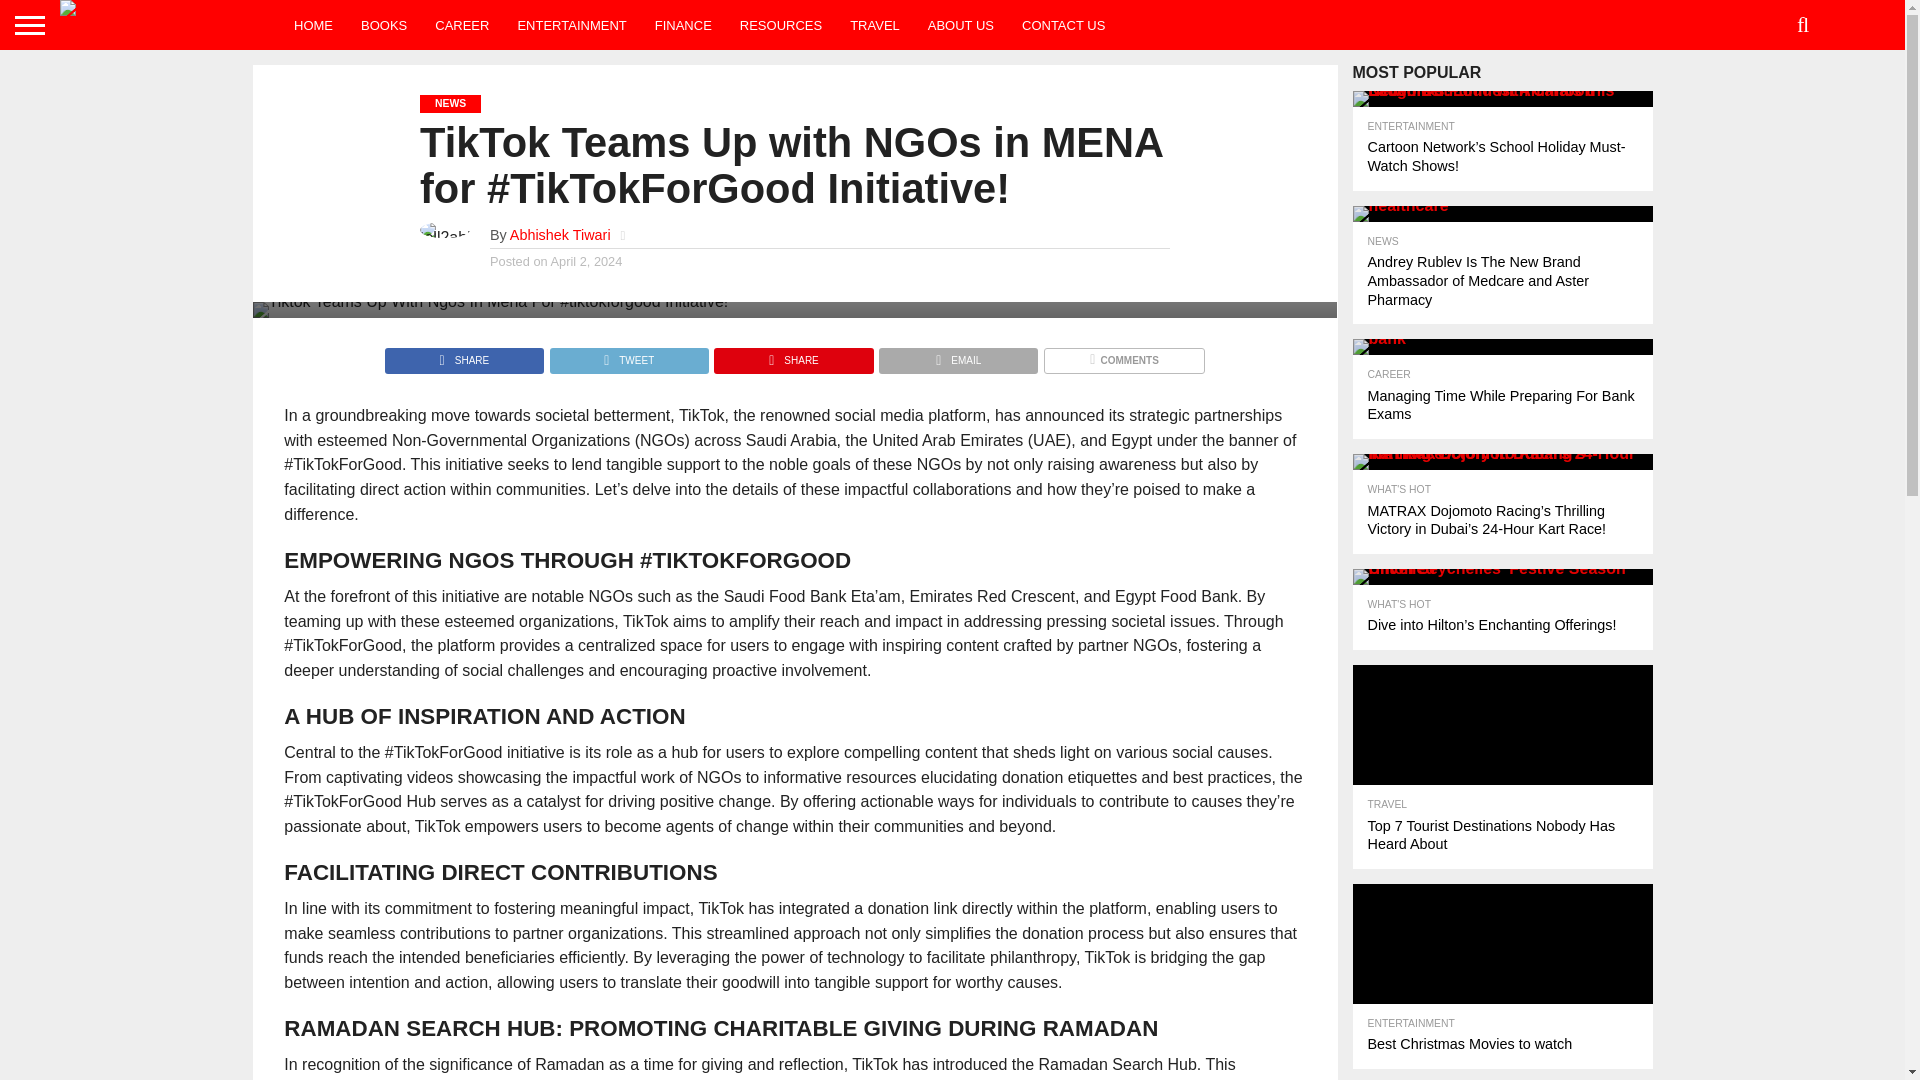 The width and height of the screenshot is (1920, 1080). What do you see at coordinates (958, 354) in the screenshot?
I see `EMAIL` at bounding box center [958, 354].